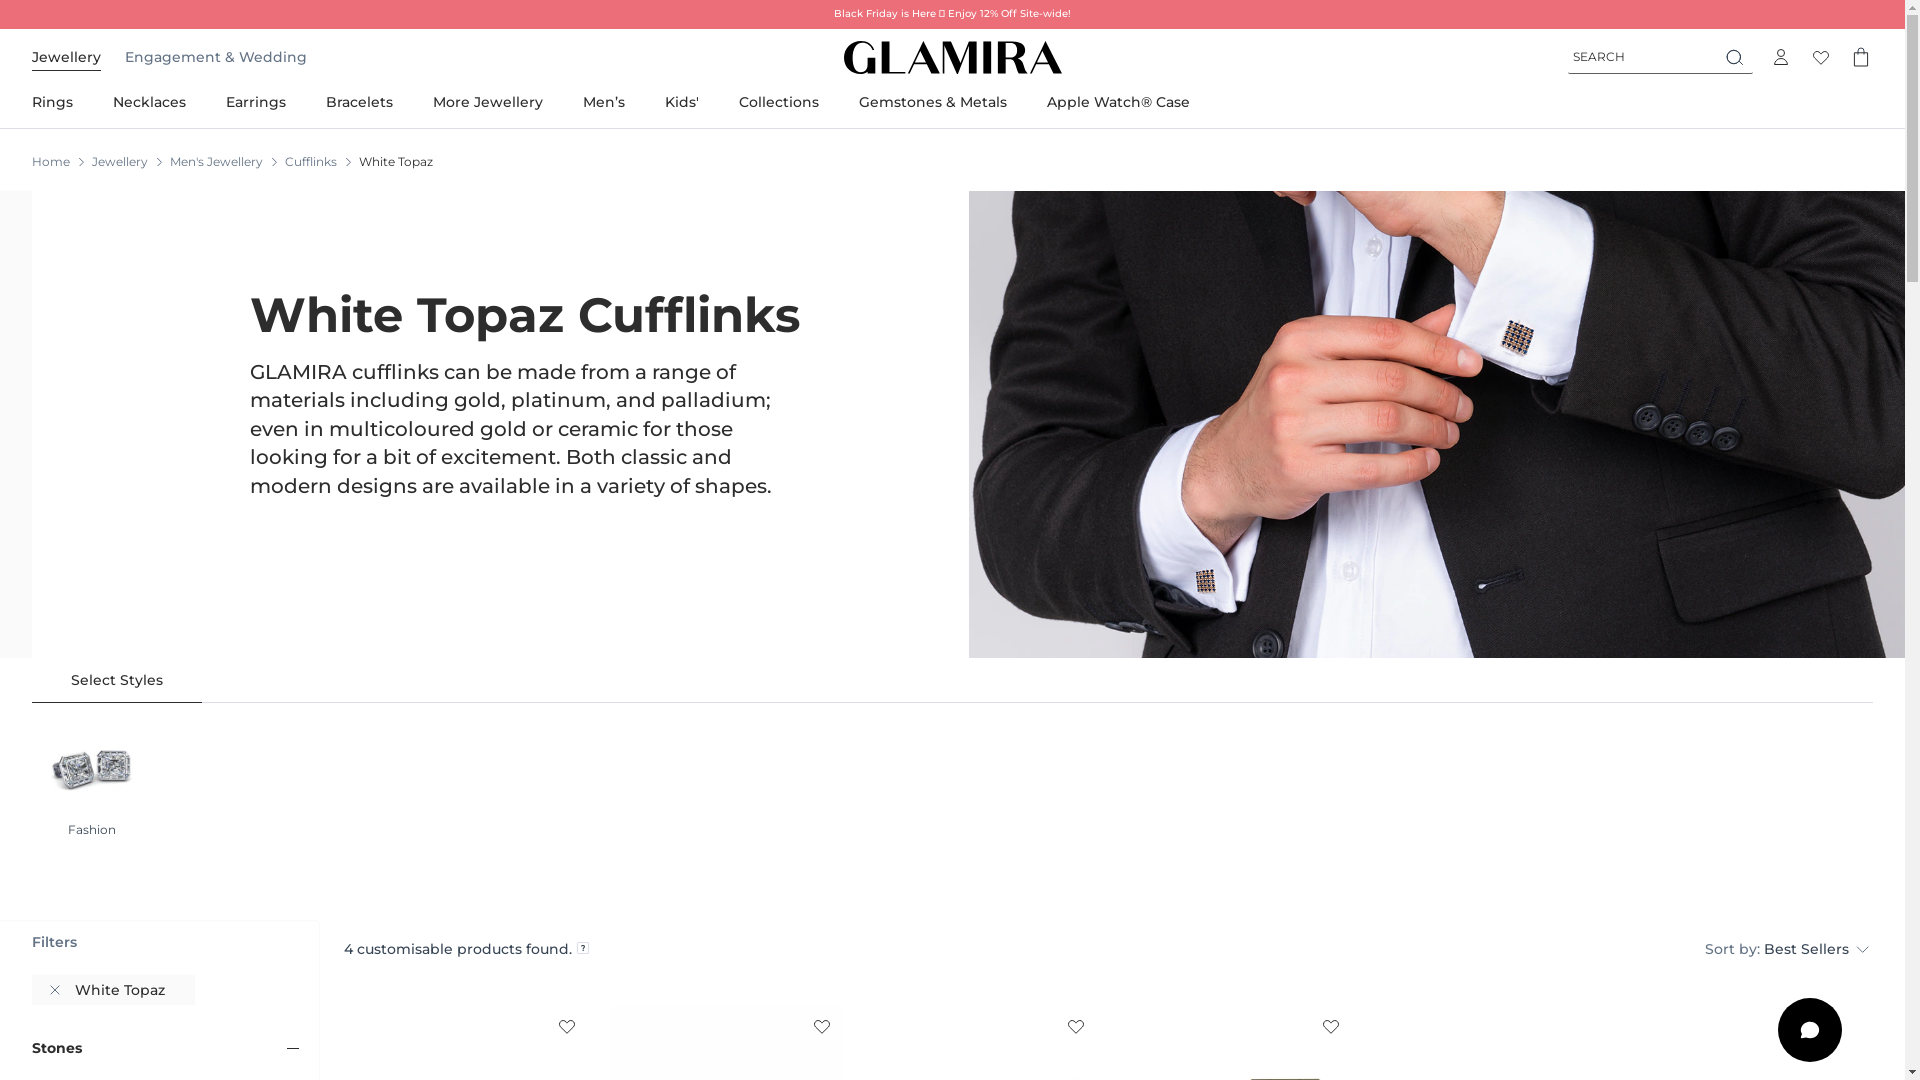 Image resolution: width=1920 pixels, height=1080 pixels. I want to click on Earrings, so click(256, 102).